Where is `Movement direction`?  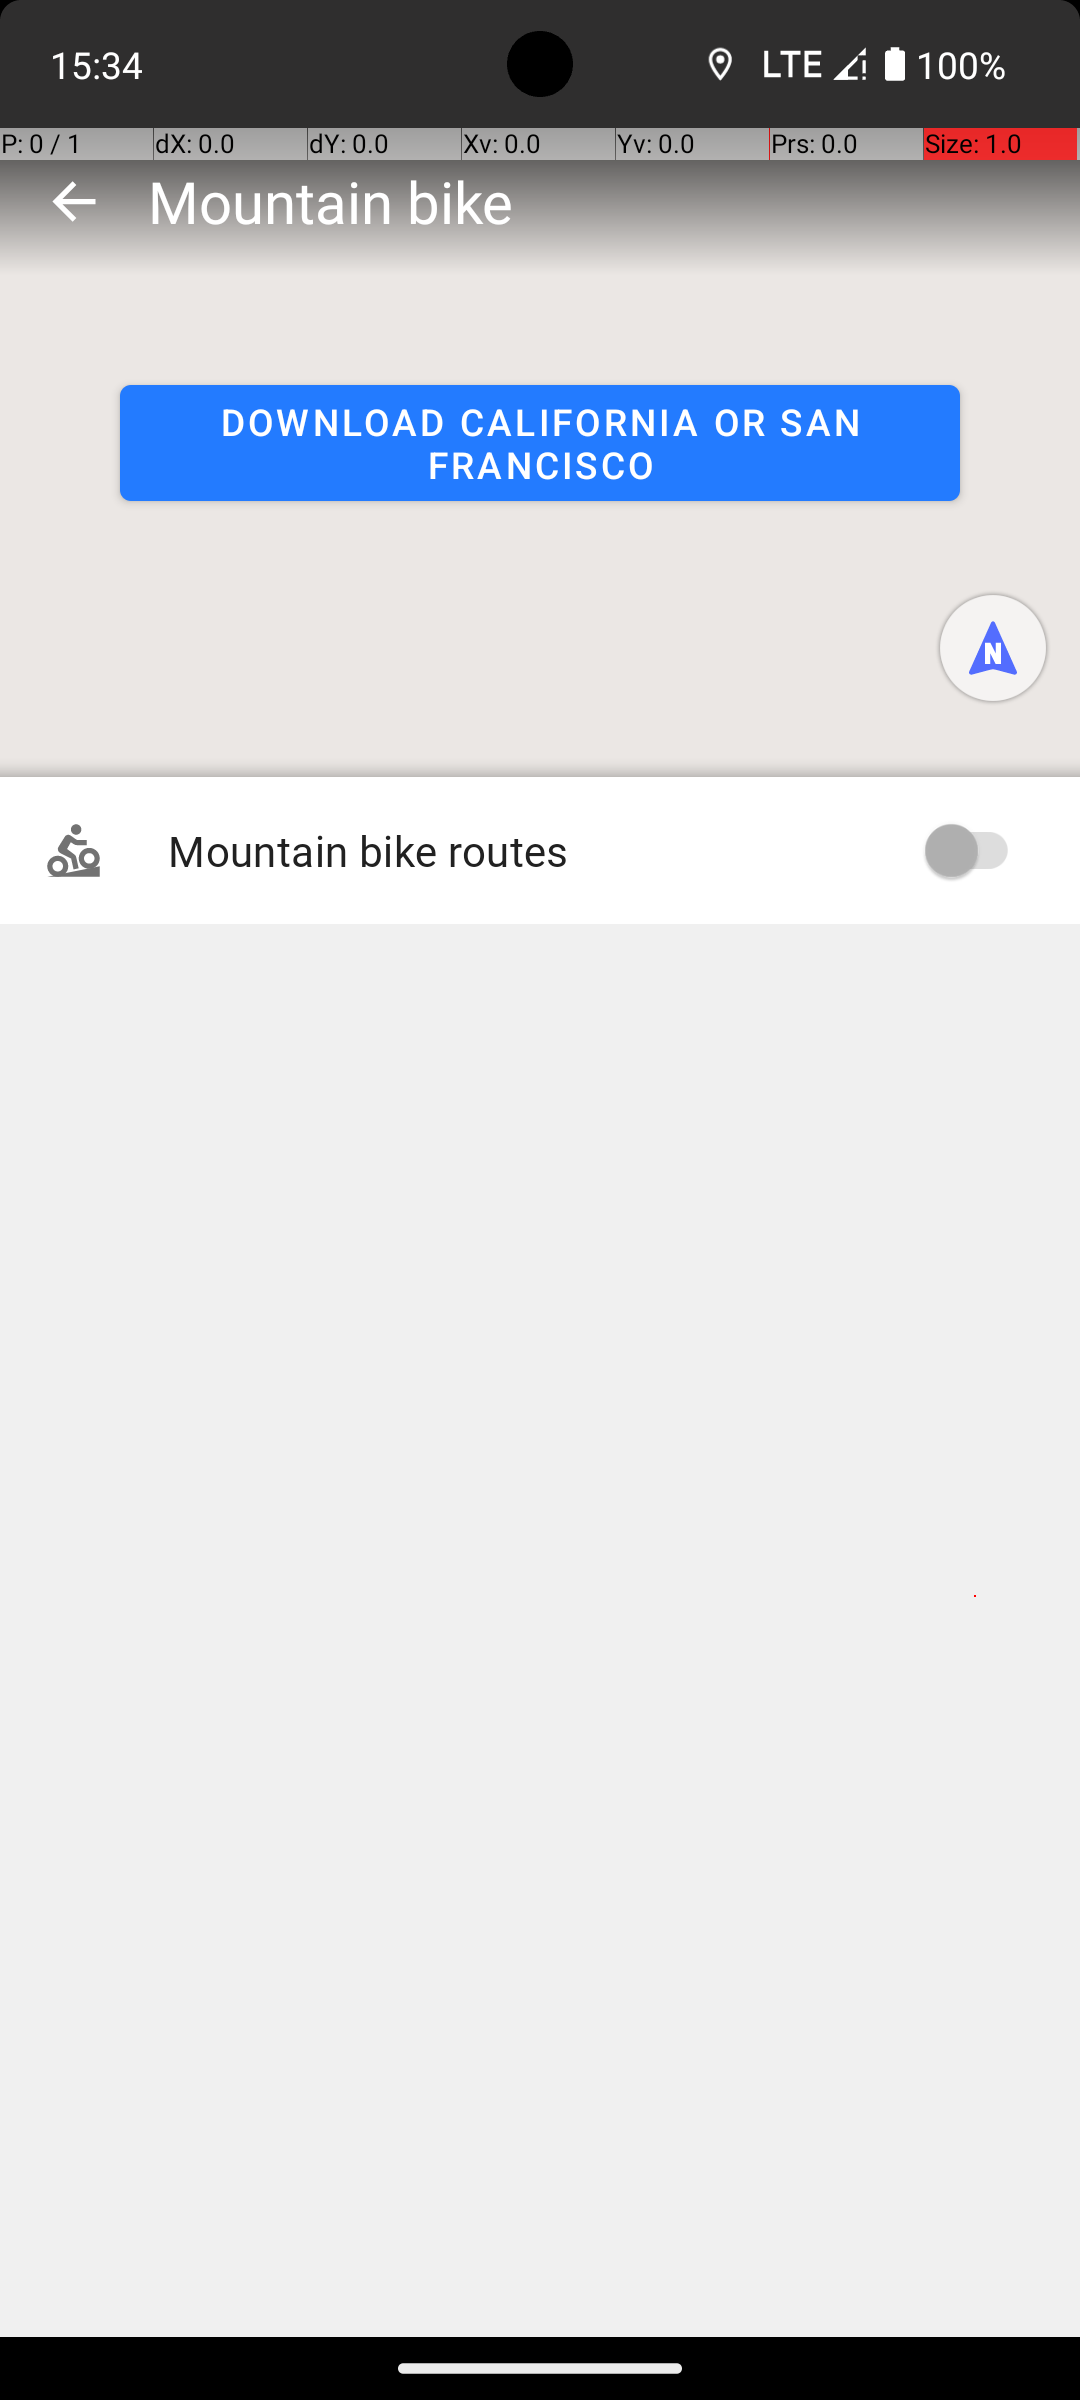
Movement direction is located at coordinates (993, 648).